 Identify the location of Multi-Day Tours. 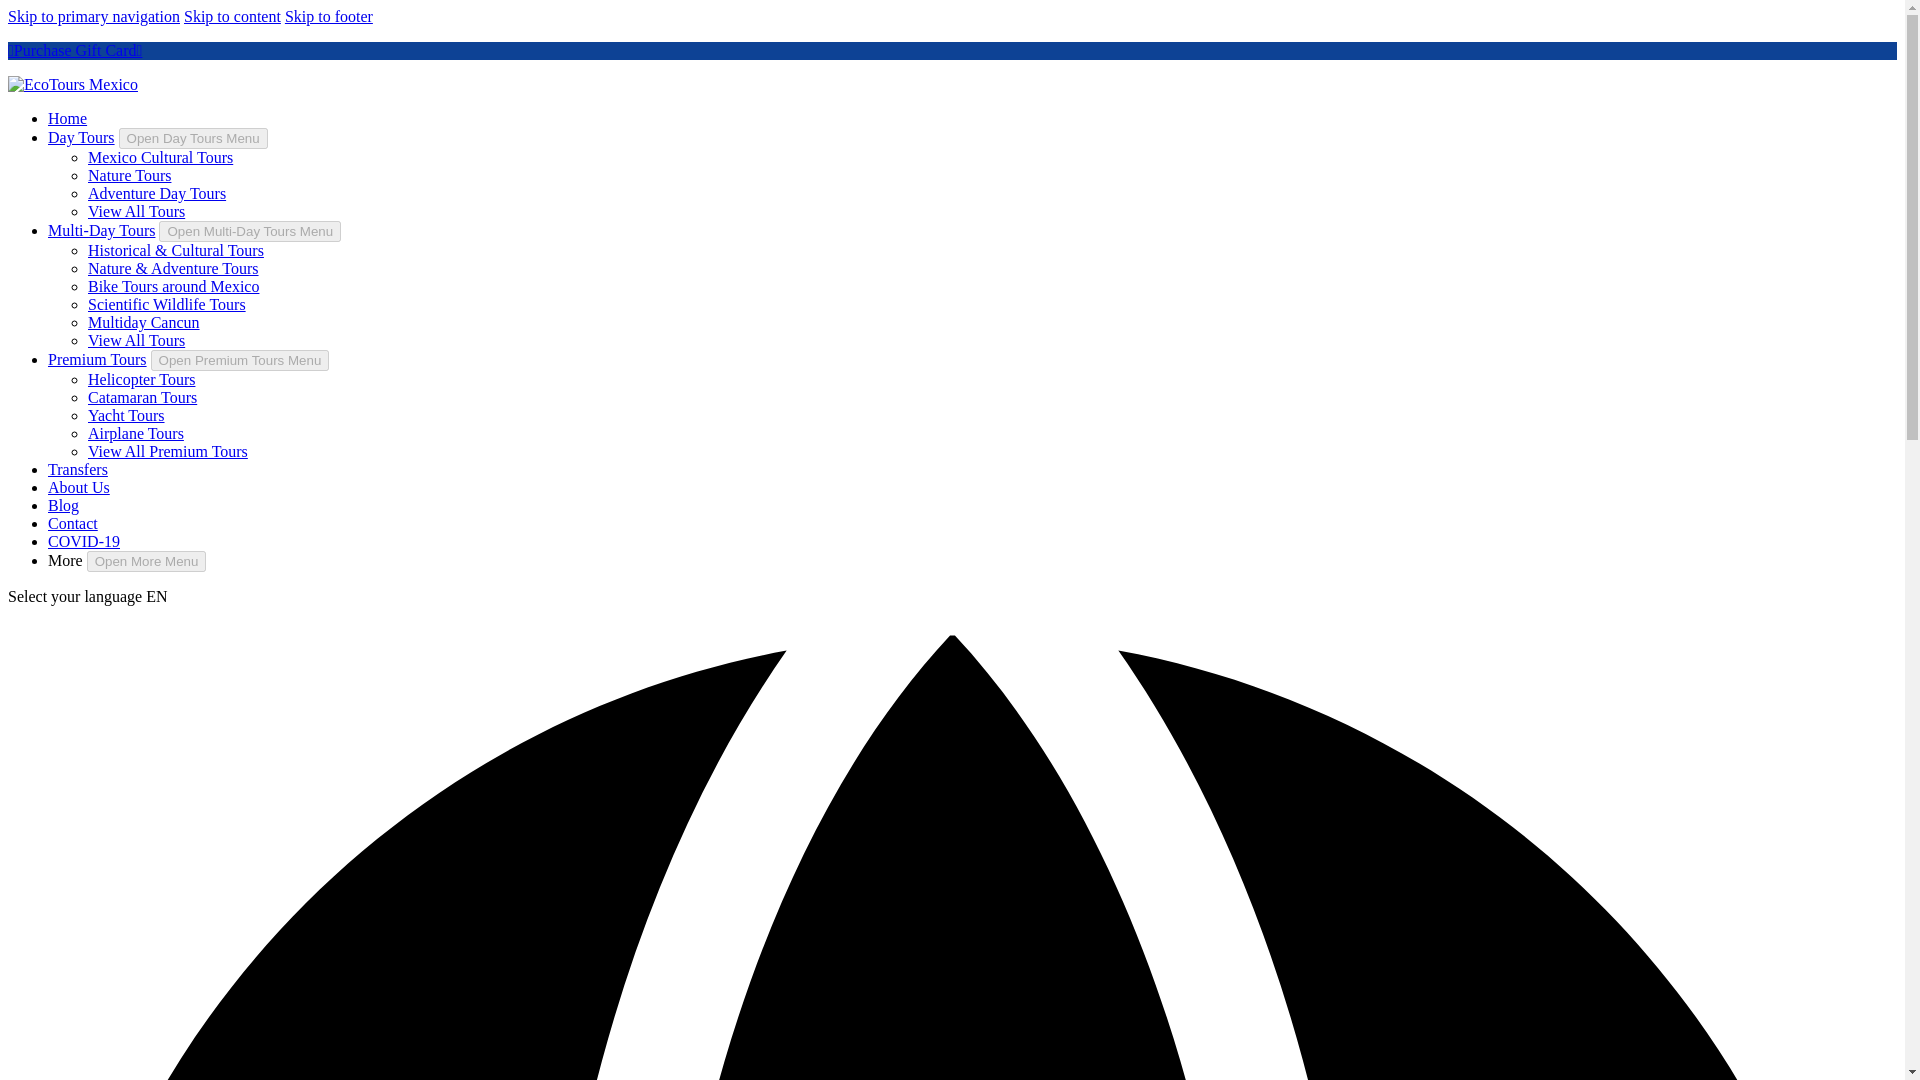
(102, 230).